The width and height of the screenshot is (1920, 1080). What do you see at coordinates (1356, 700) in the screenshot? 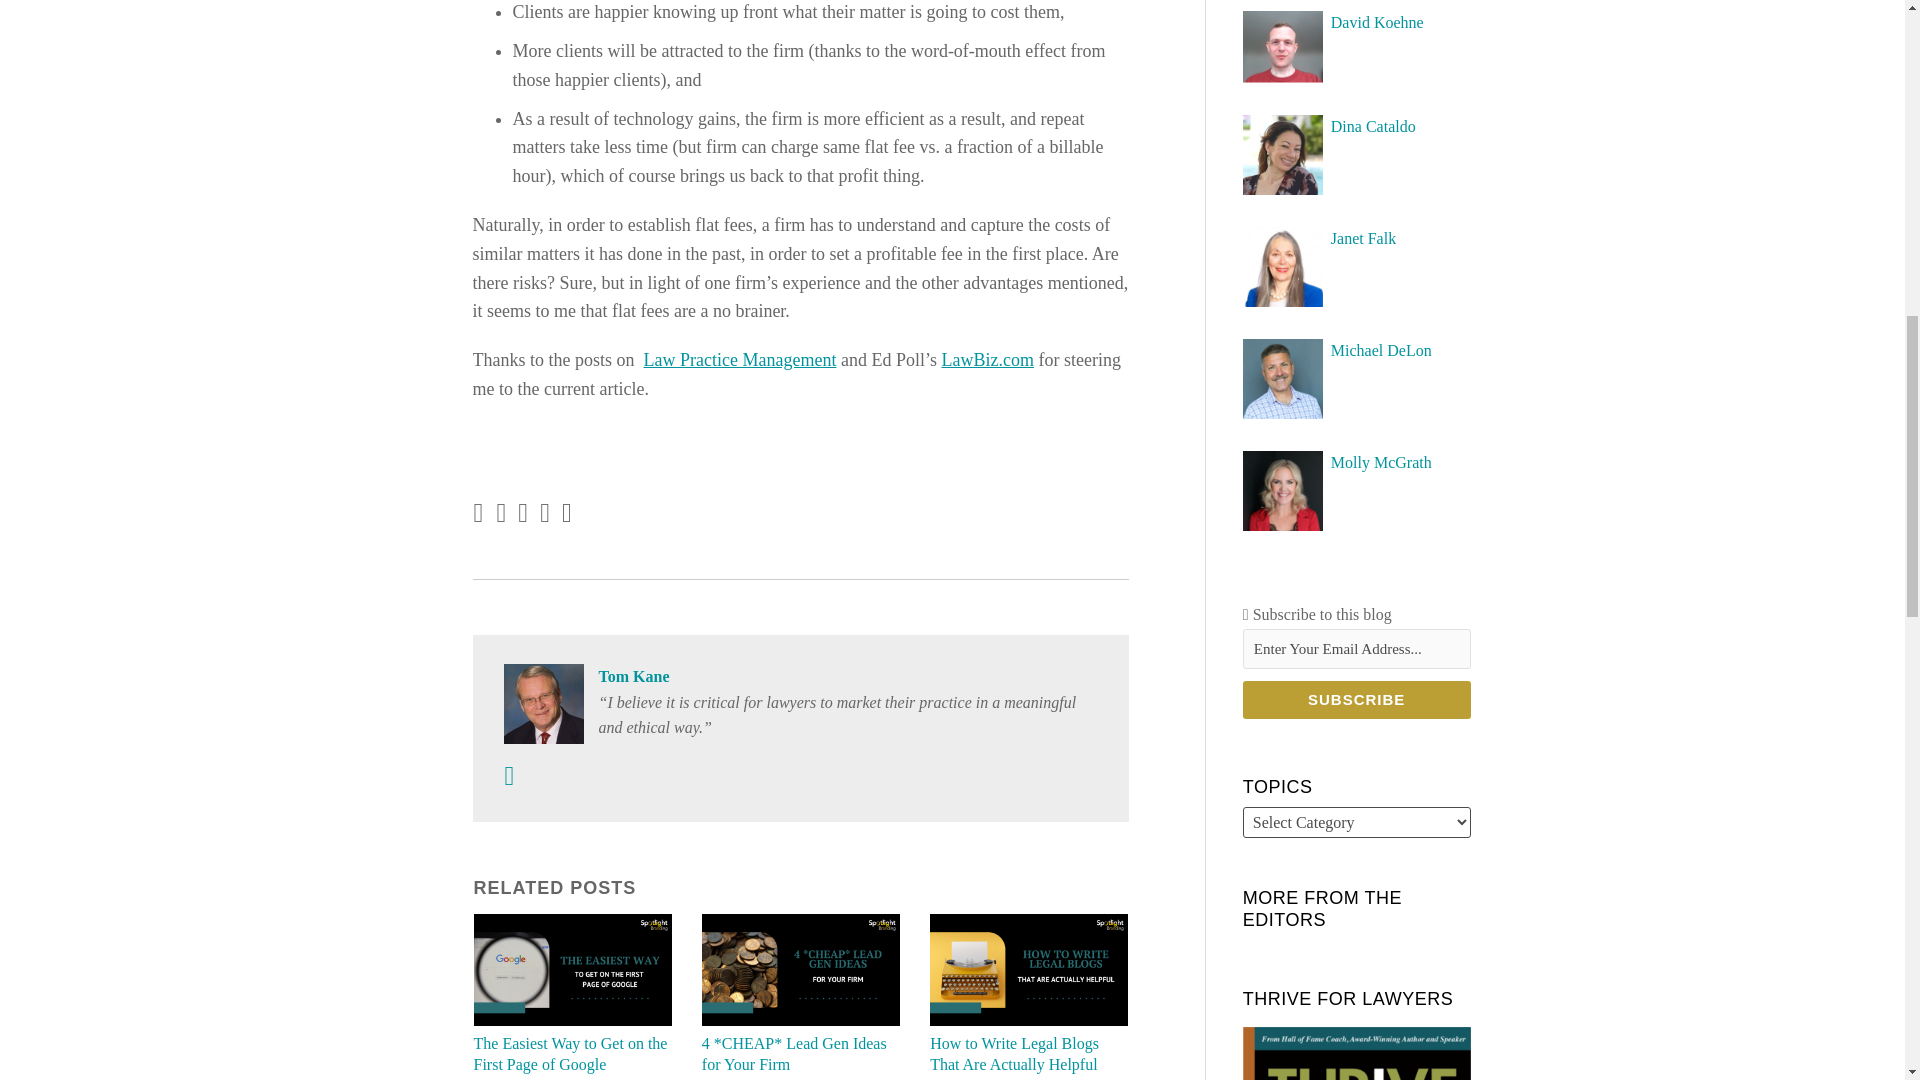
I see `Subscribe` at bounding box center [1356, 700].